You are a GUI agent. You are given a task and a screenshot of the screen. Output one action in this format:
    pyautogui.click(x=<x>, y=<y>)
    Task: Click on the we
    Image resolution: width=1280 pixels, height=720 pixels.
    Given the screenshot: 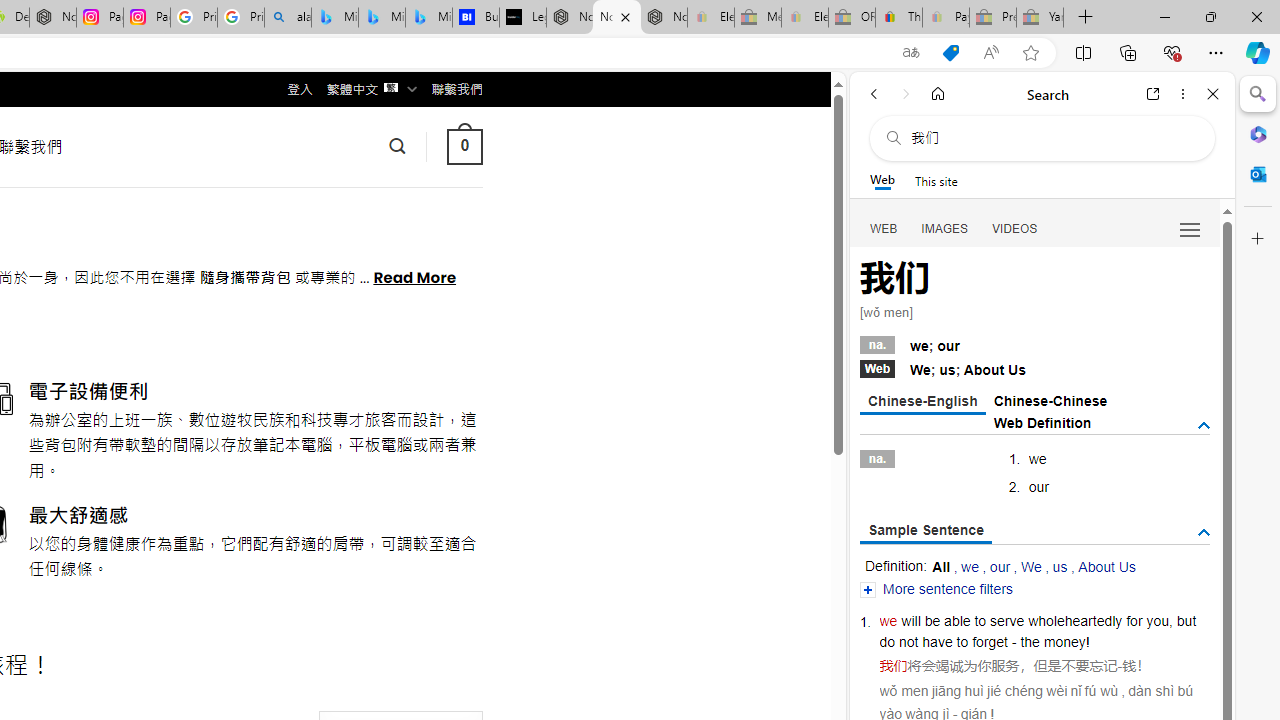 What is the action you would take?
    pyautogui.click(x=888, y=620)
    